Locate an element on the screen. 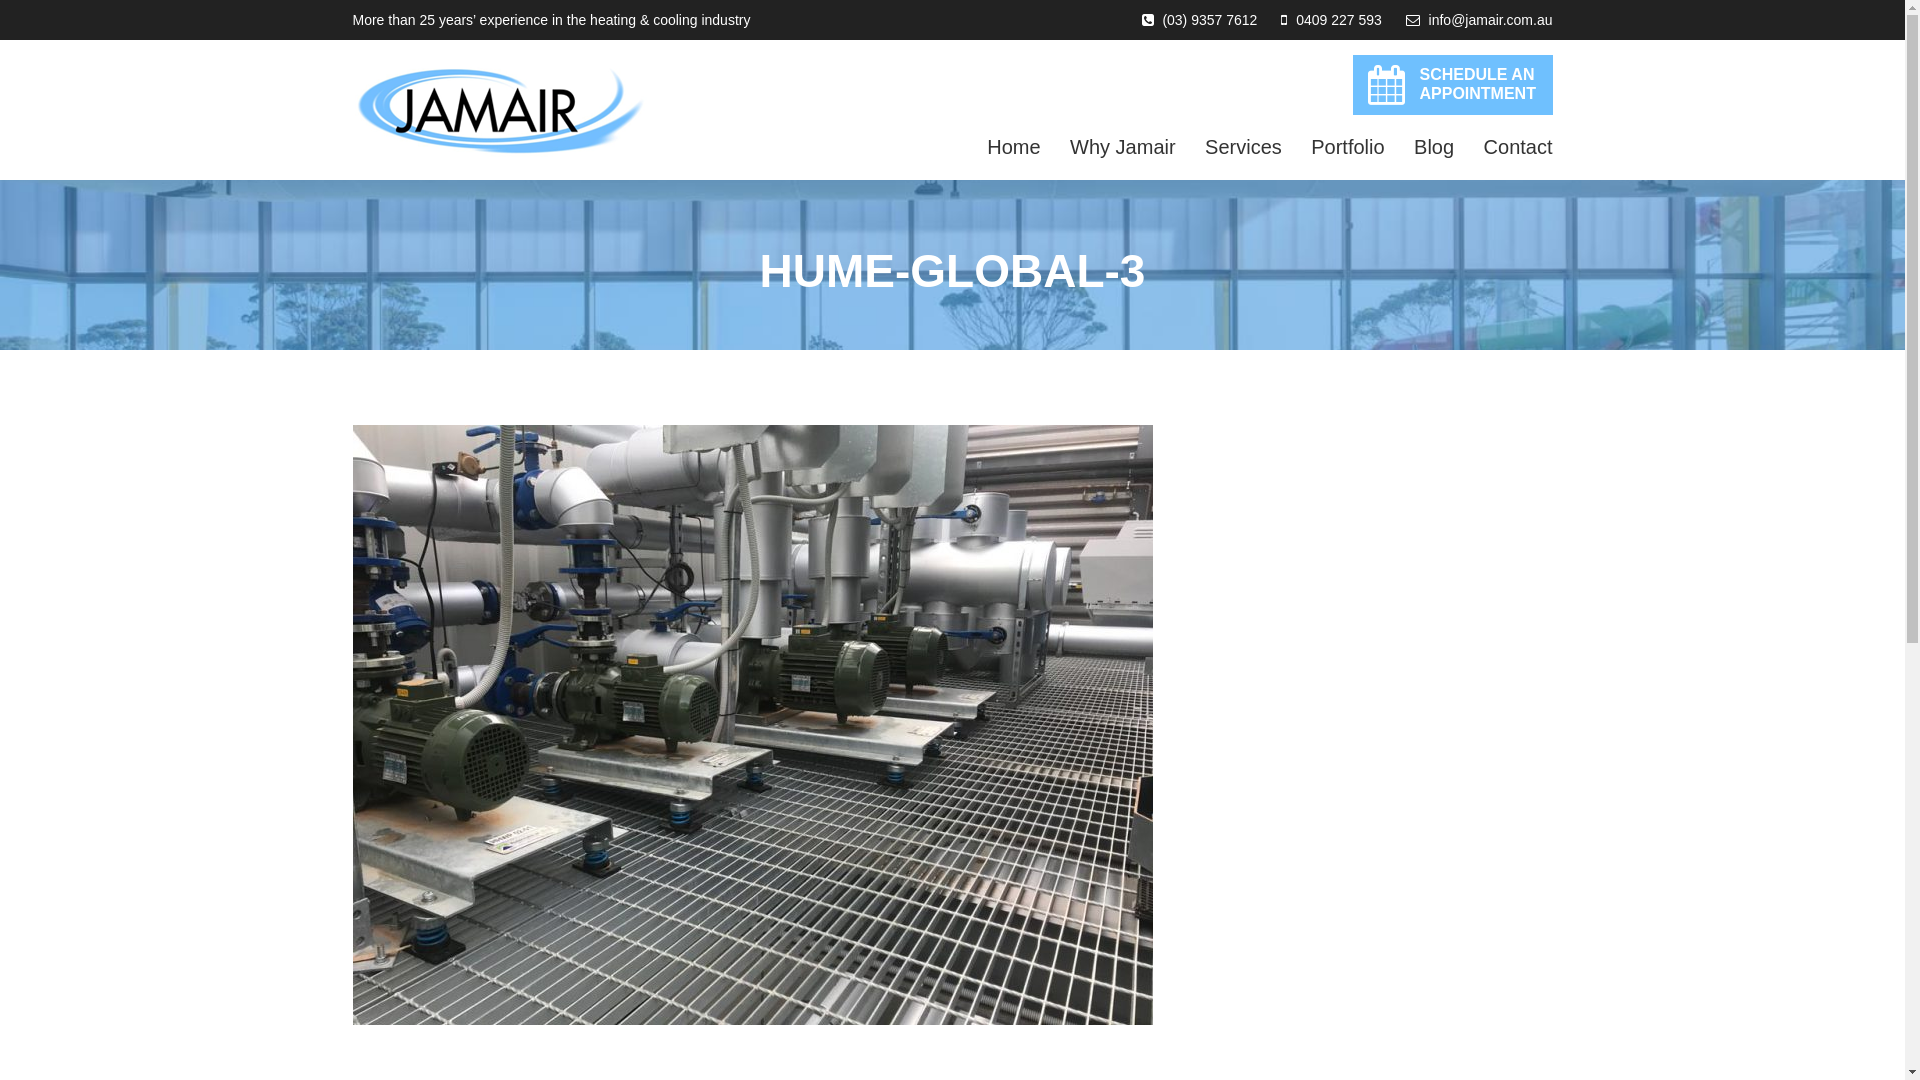  Home is located at coordinates (1014, 147).